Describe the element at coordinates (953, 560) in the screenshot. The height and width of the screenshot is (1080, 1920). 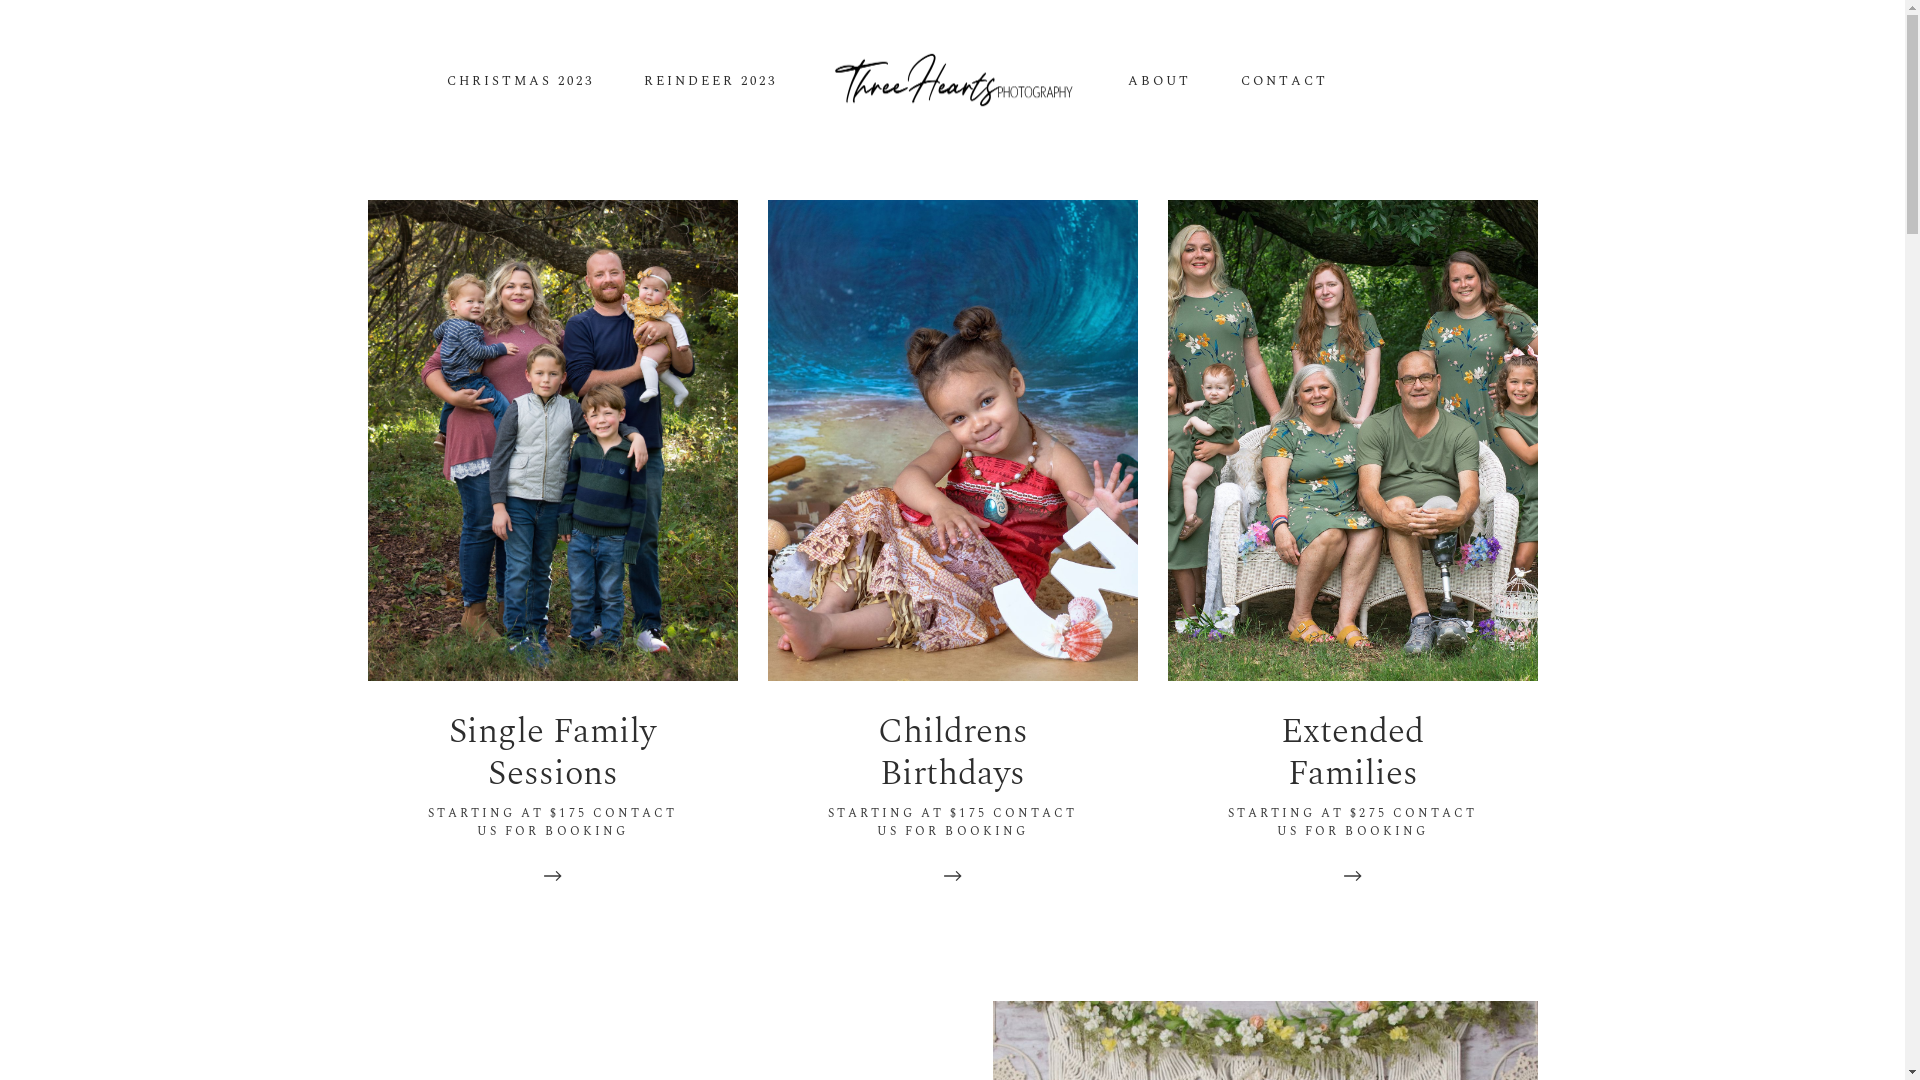
I see `Childrens Birthdays
STARTING AT $175 CONTACT US FOR BOOKING` at that location.